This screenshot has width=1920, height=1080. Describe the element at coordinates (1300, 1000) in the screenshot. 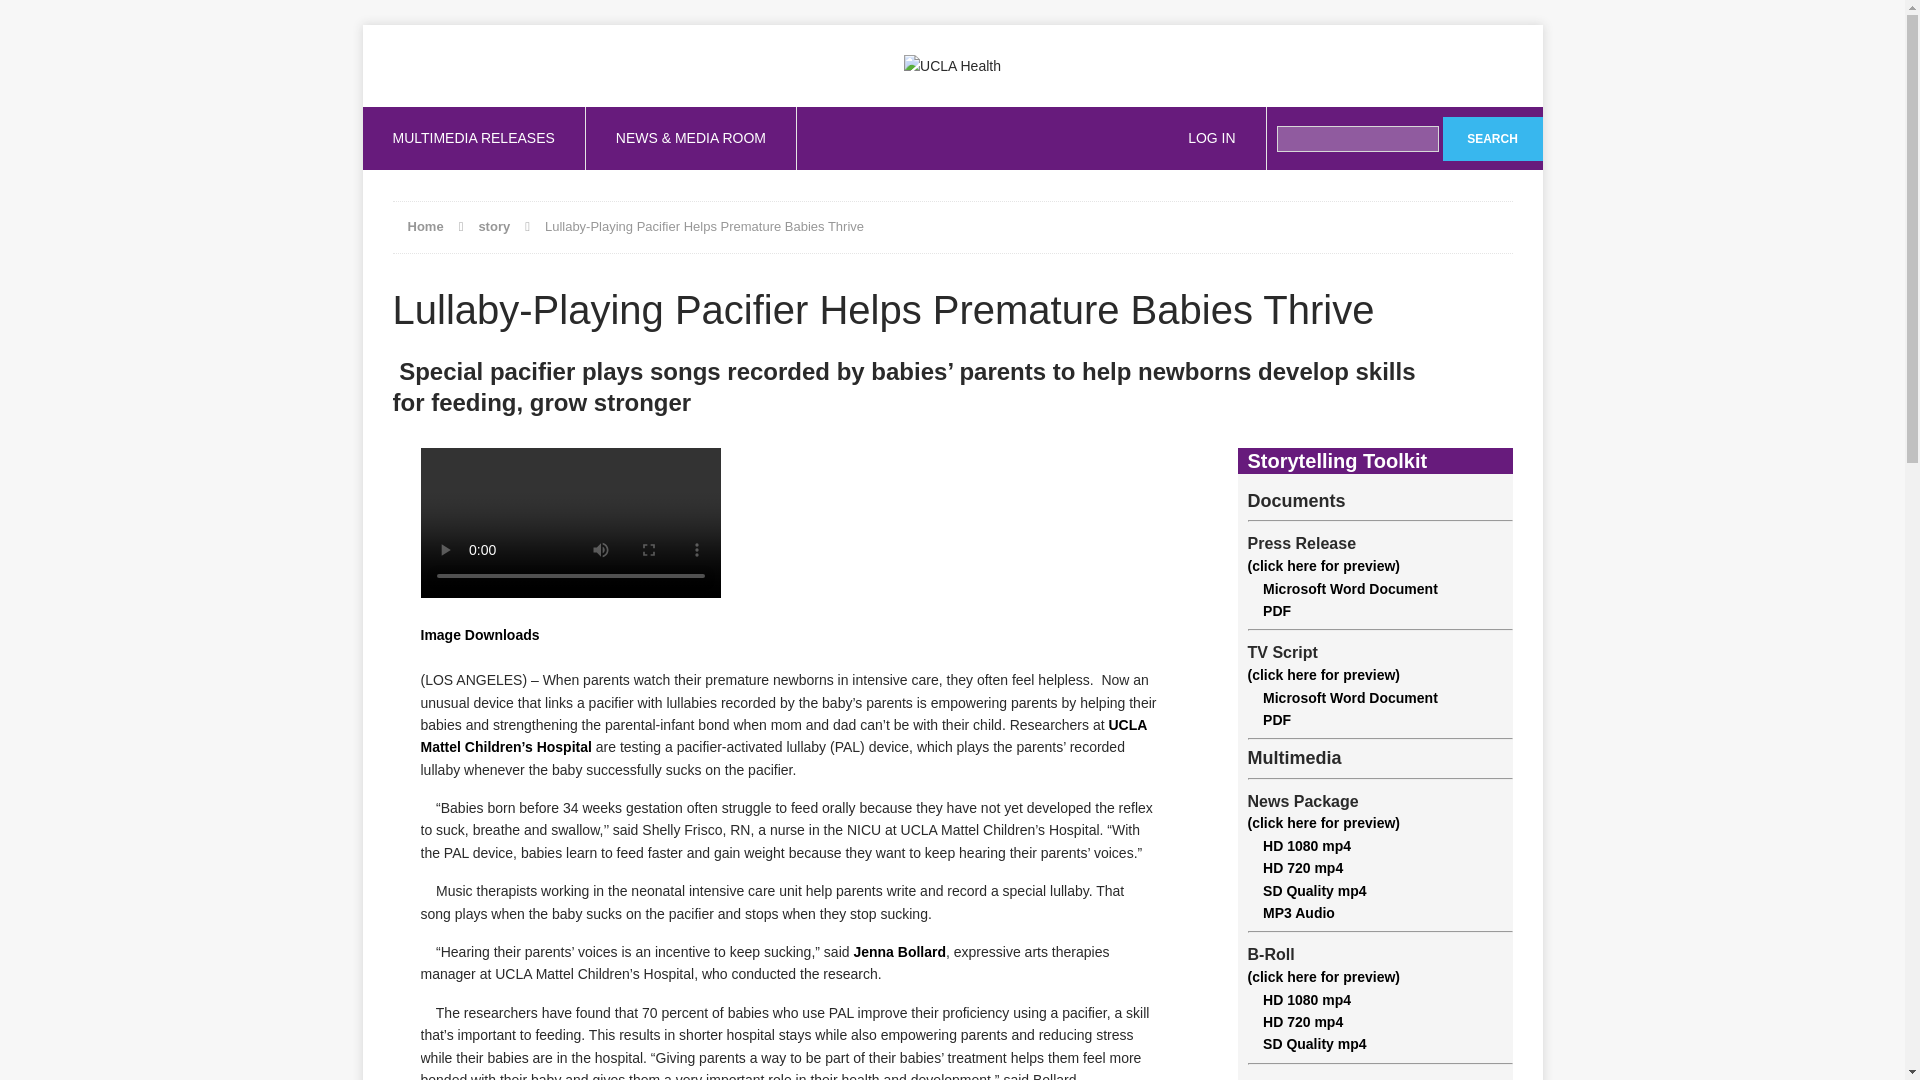

I see `    HD 1080 mp4` at that location.